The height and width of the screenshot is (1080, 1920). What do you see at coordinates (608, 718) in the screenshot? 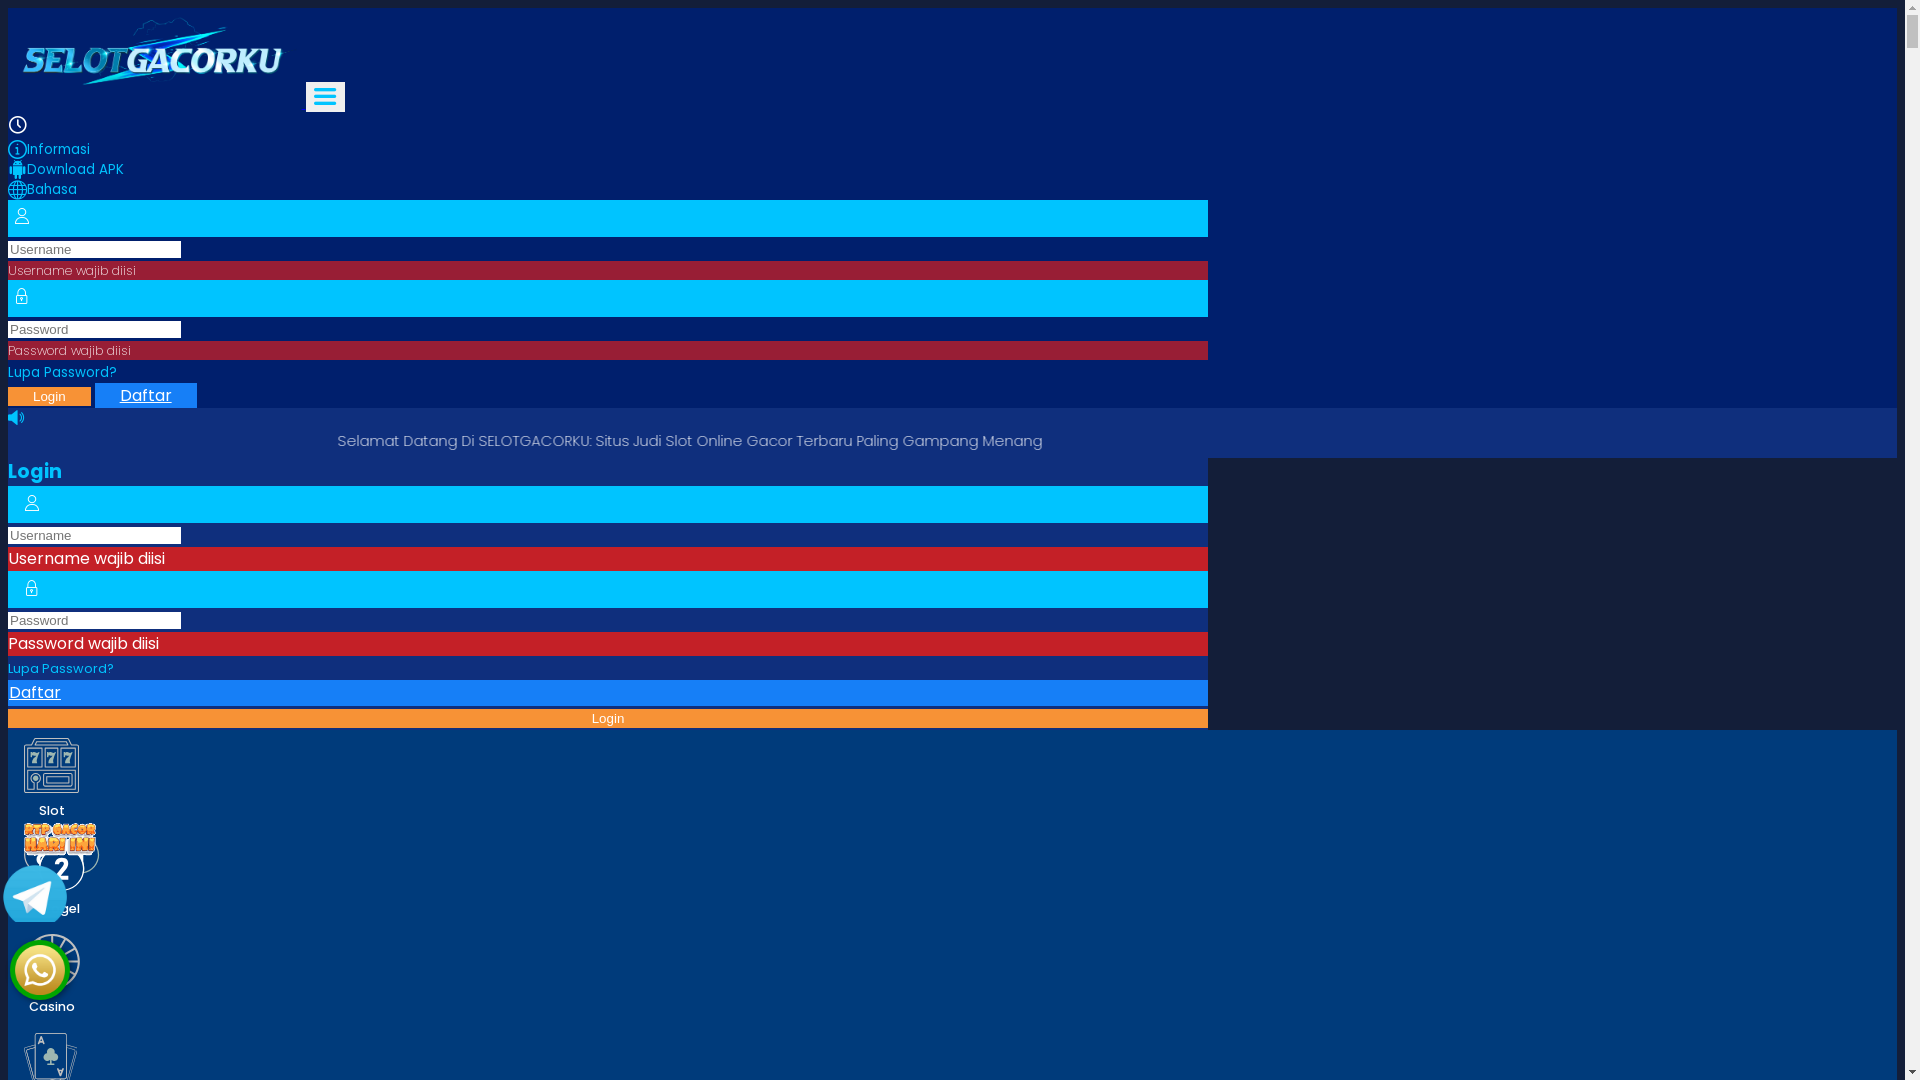
I see `Login` at bounding box center [608, 718].